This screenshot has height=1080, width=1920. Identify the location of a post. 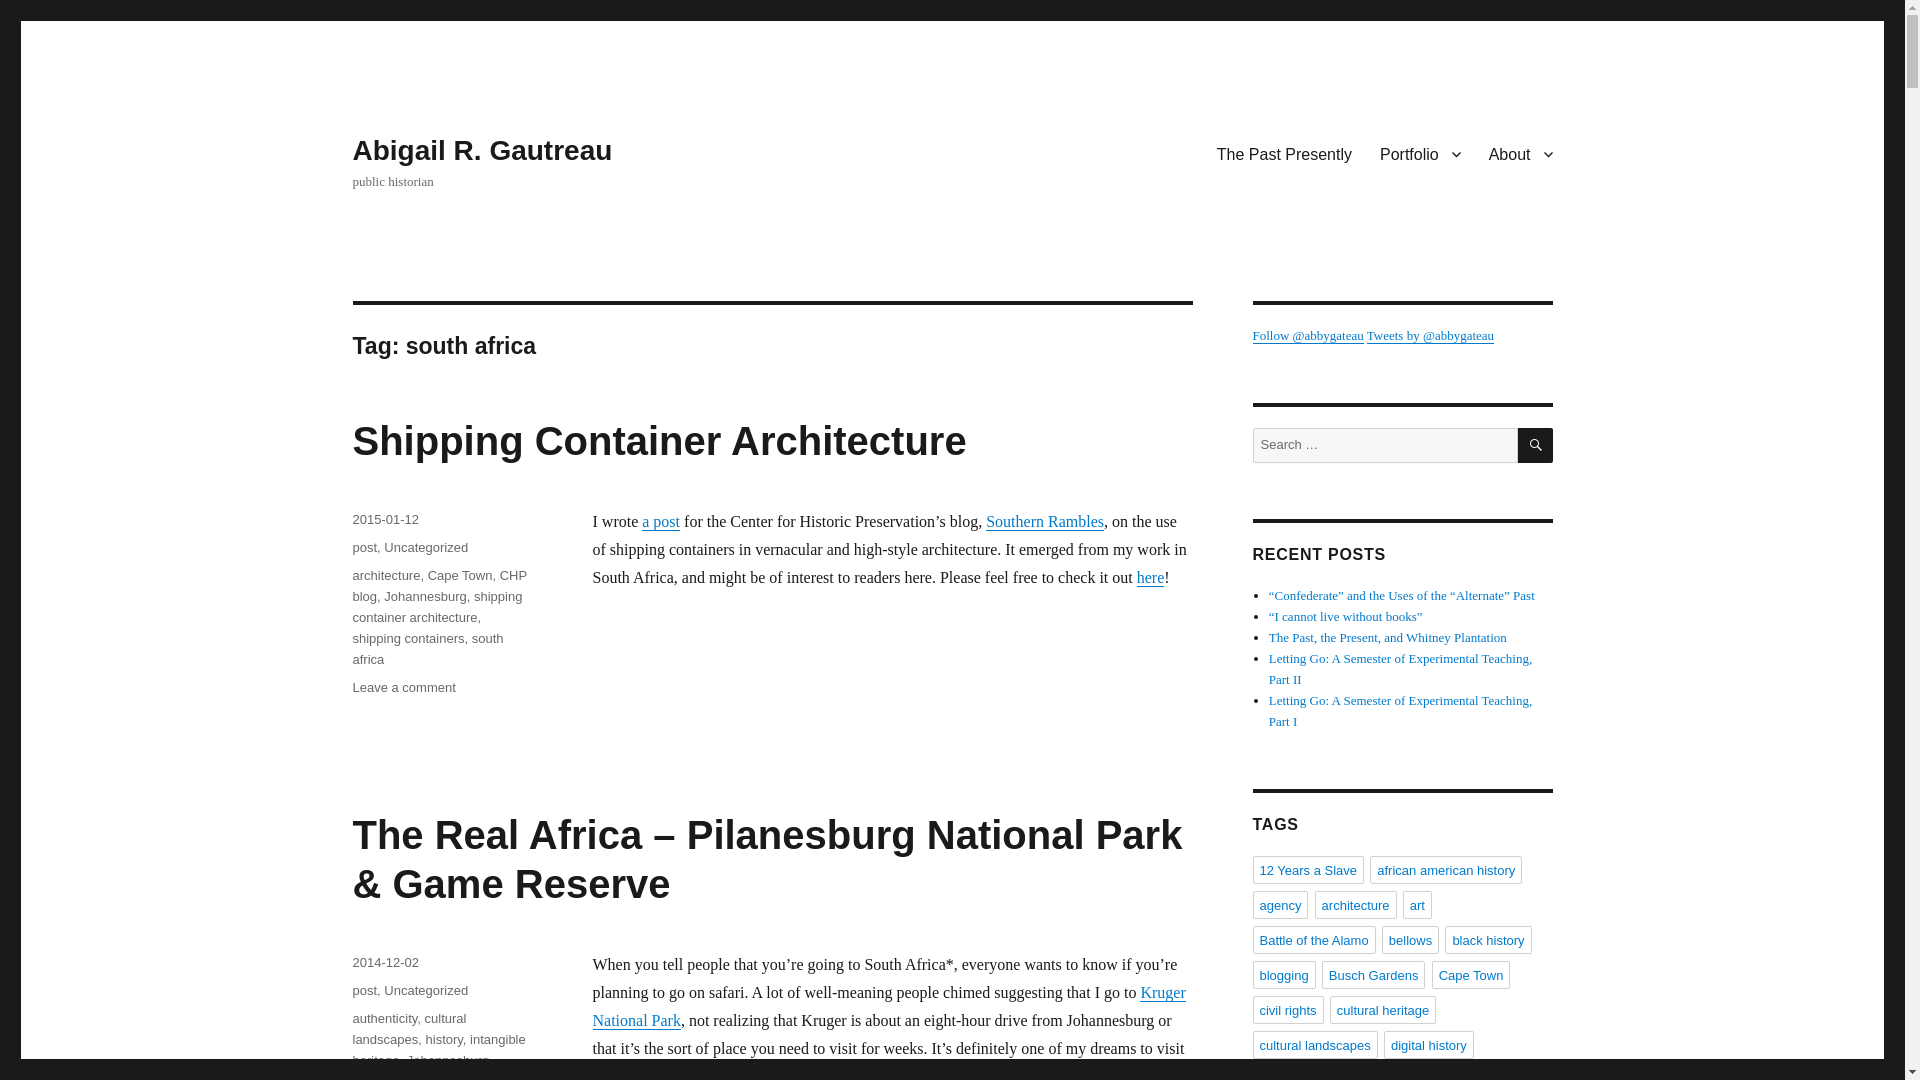
(660, 522).